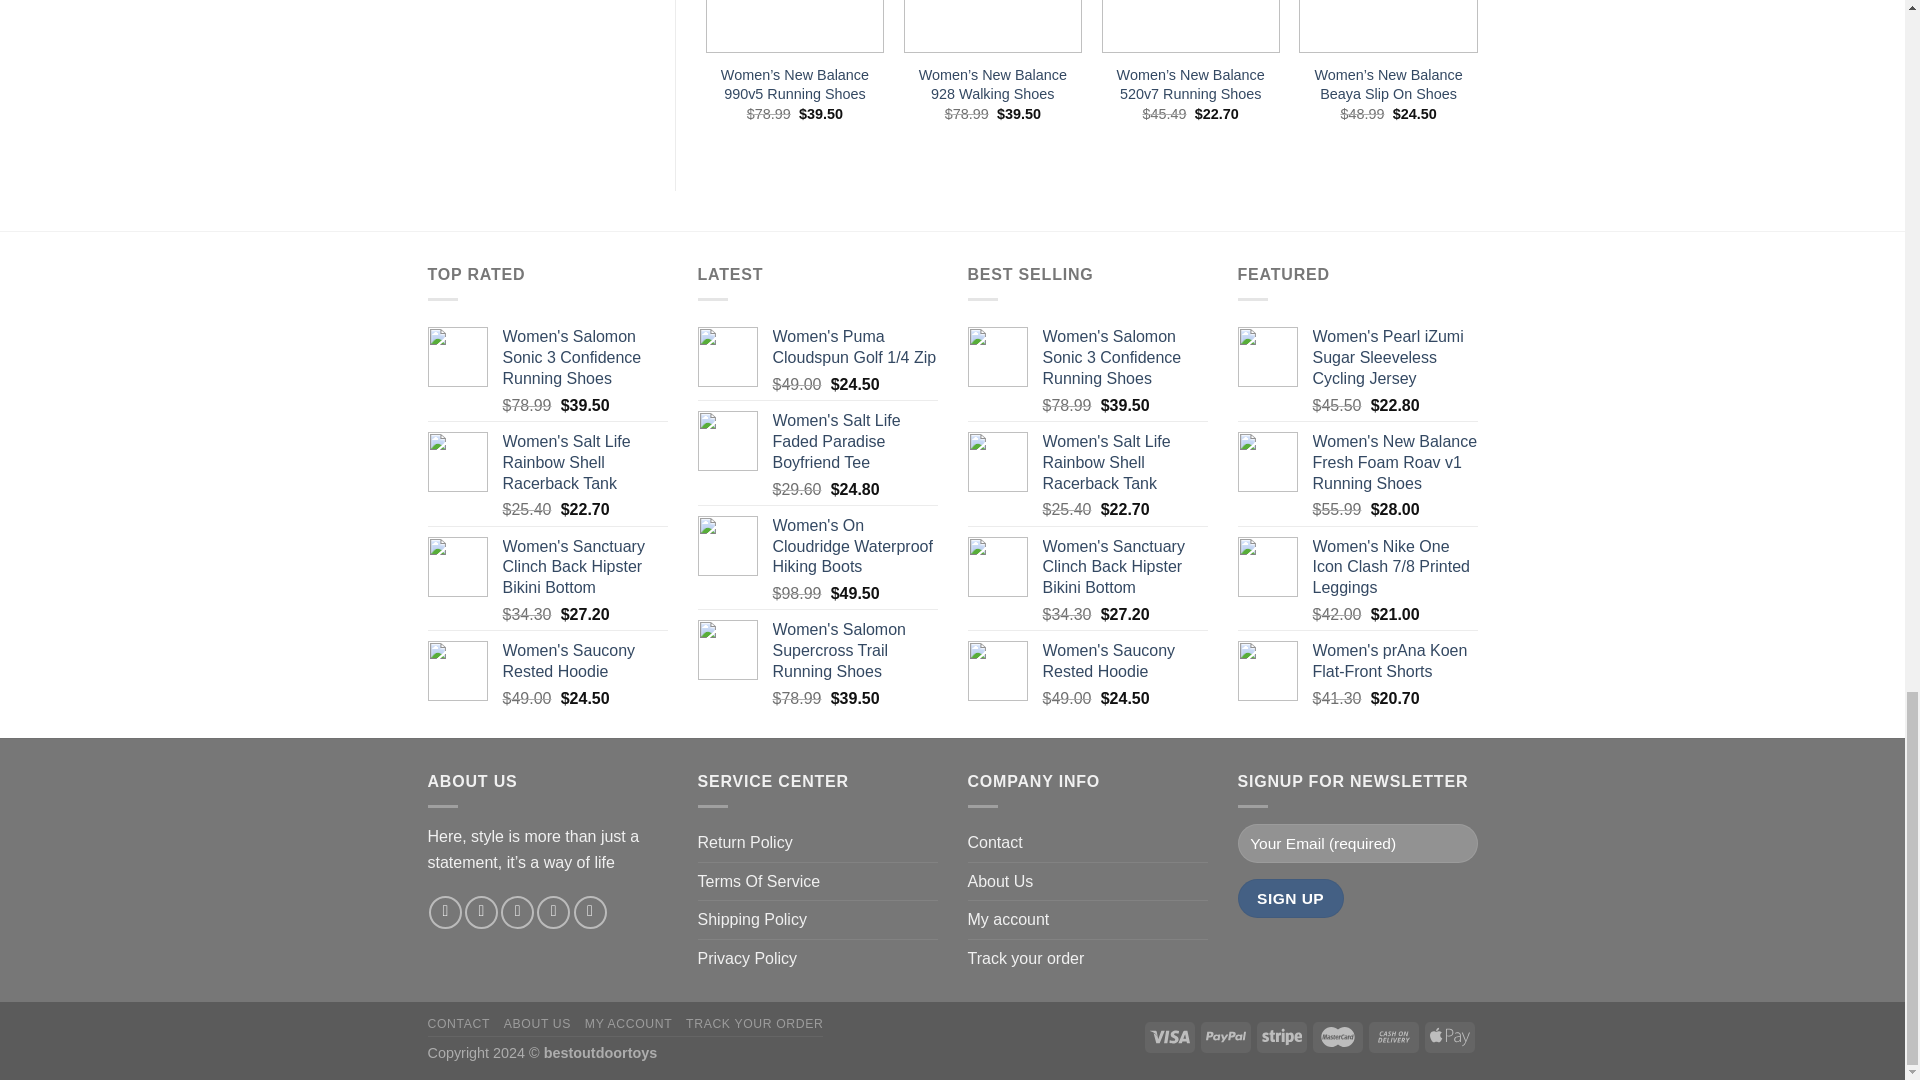 The width and height of the screenshot is (1920, 1080). I want to click on Sign Up, so click(1291, 898).